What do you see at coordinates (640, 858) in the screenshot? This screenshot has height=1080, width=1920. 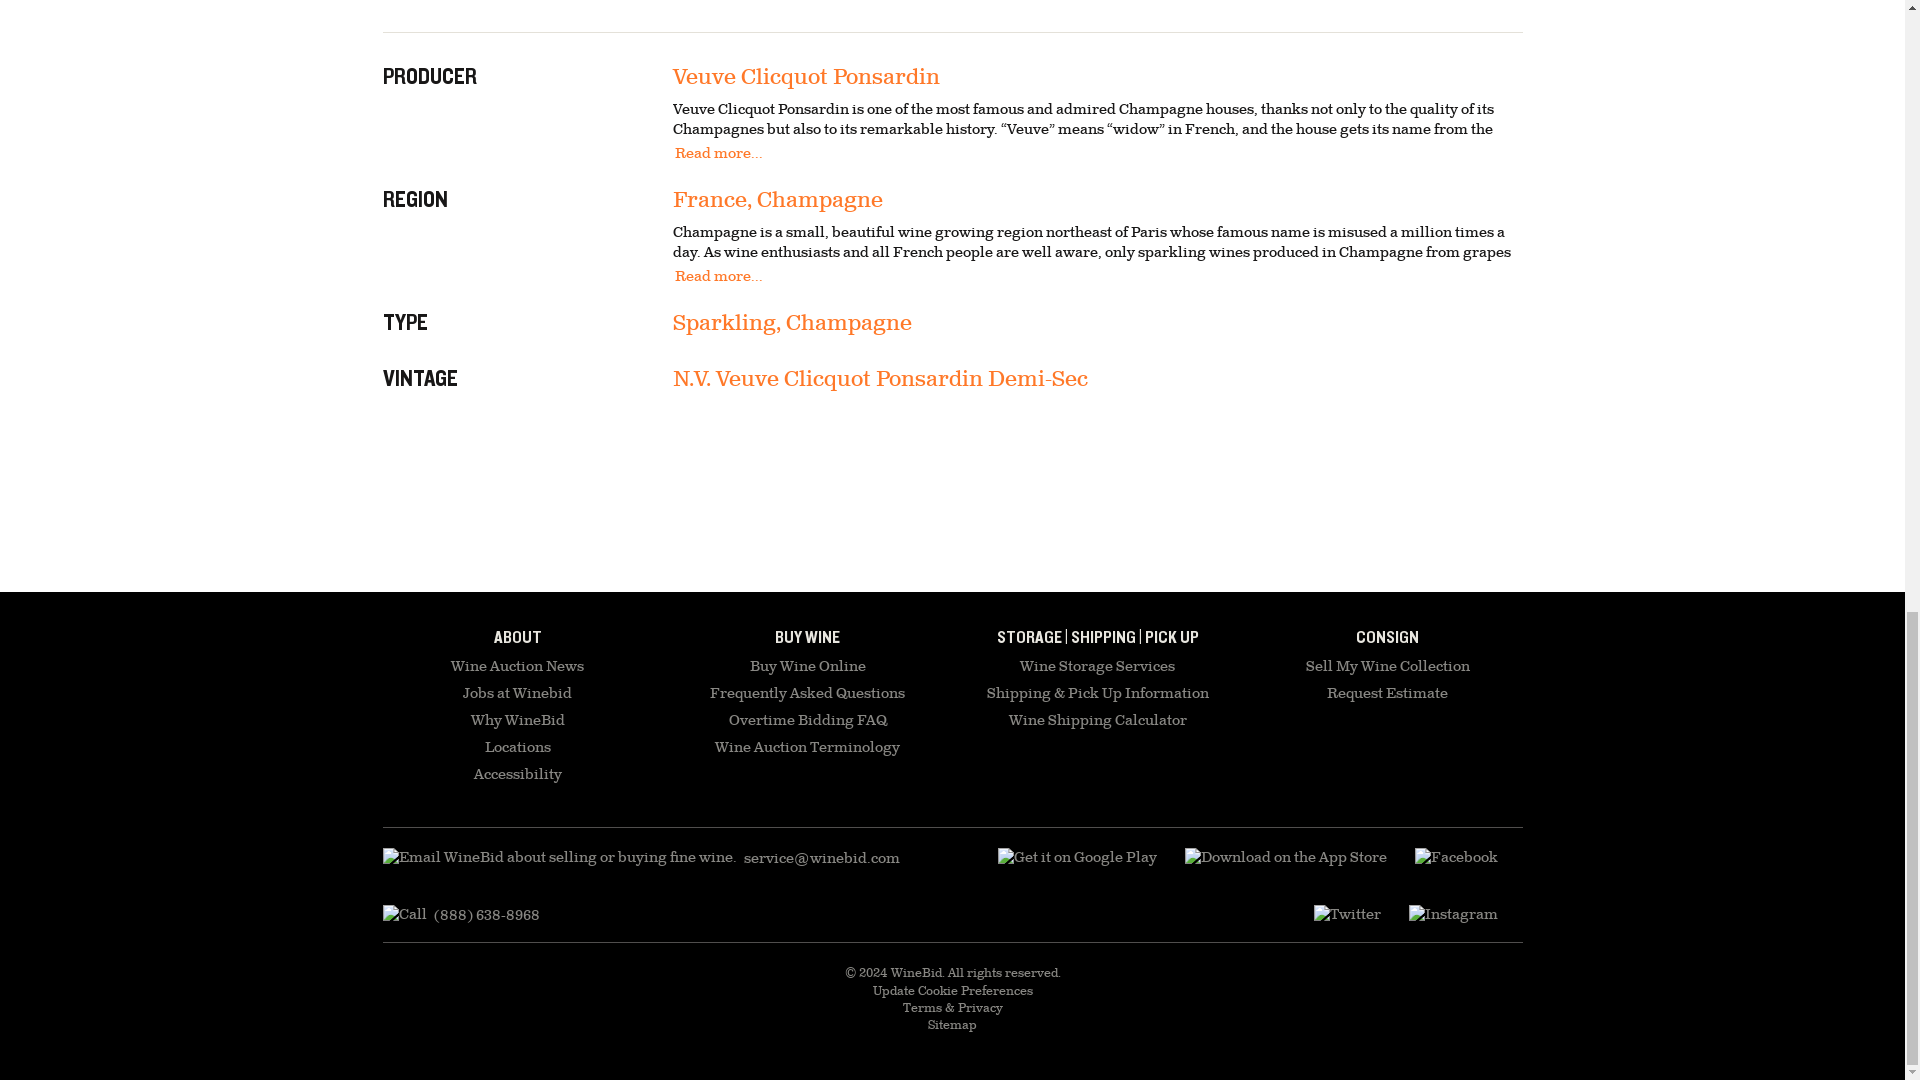 I see `Email` at bounding box center [640, 858].